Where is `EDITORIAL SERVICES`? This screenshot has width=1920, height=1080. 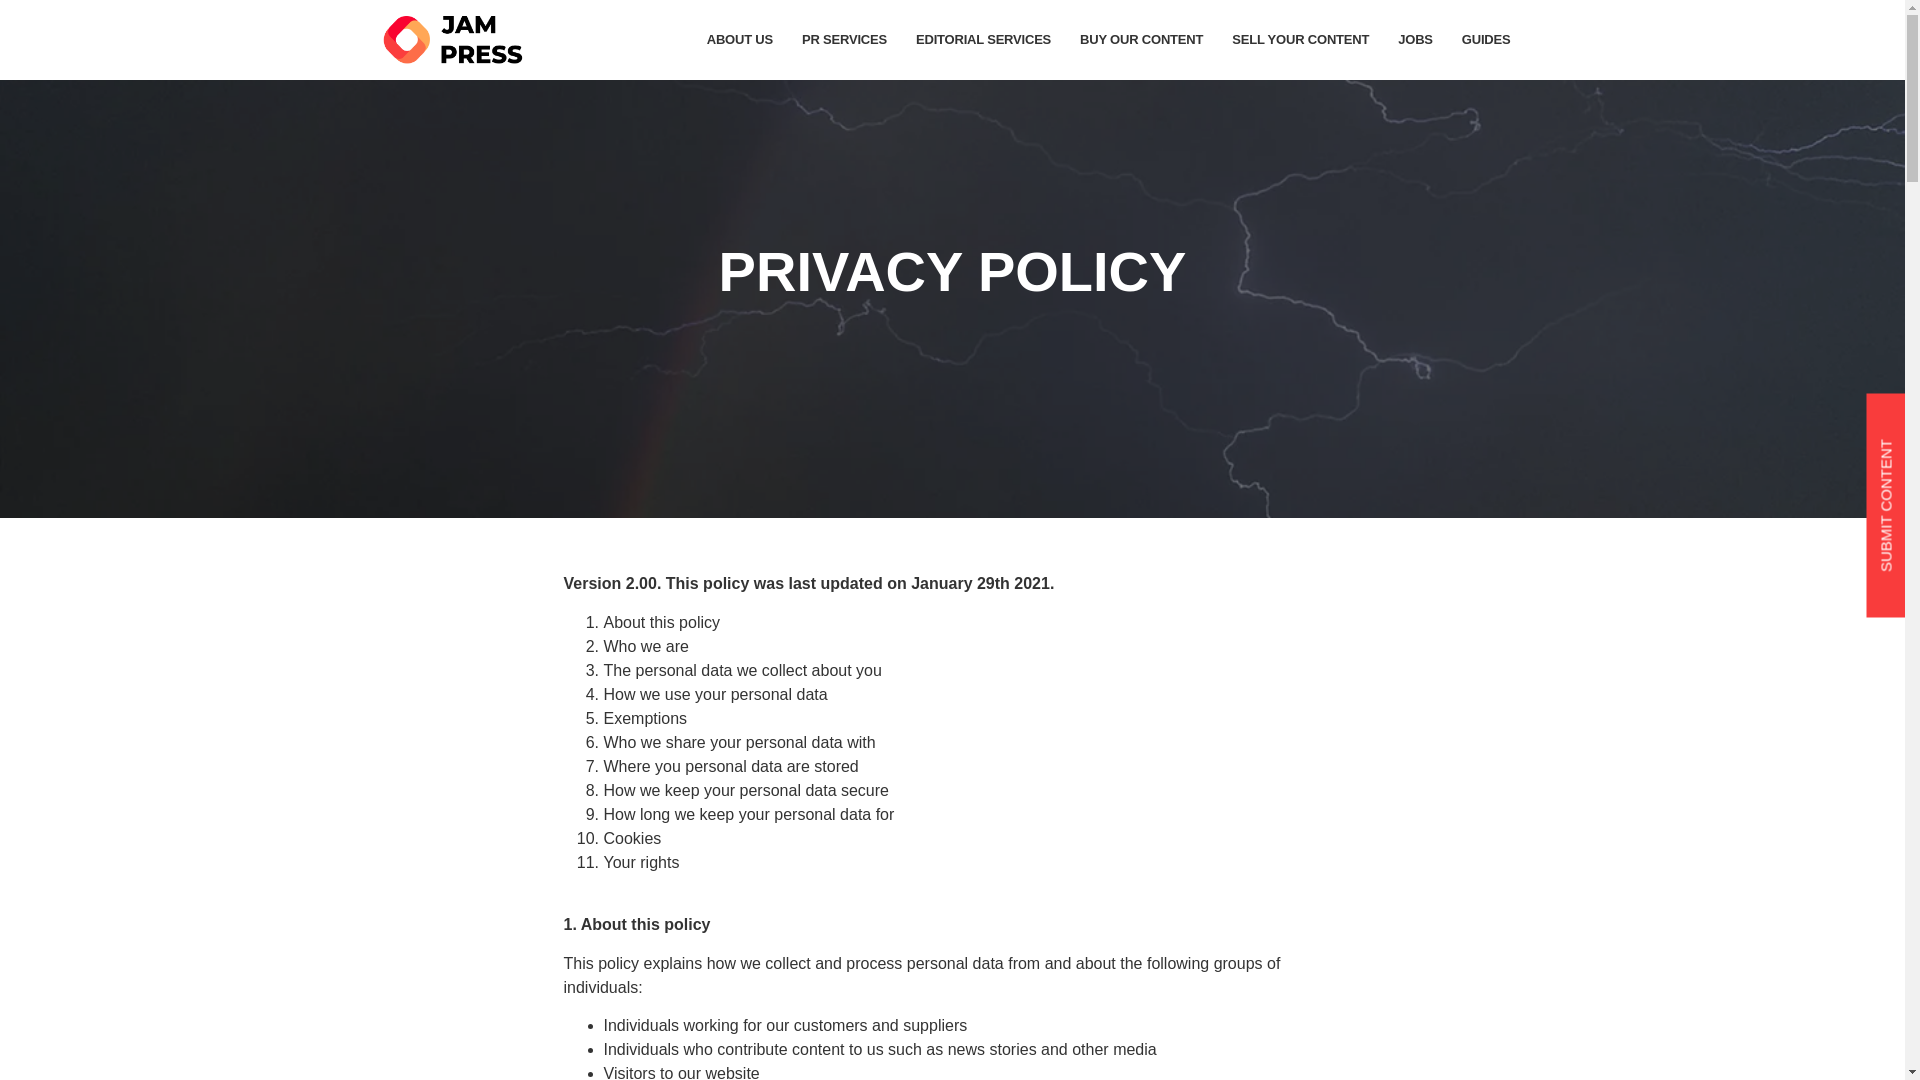 EDITORIAL SERVICES is located at coordinates (984, 40).